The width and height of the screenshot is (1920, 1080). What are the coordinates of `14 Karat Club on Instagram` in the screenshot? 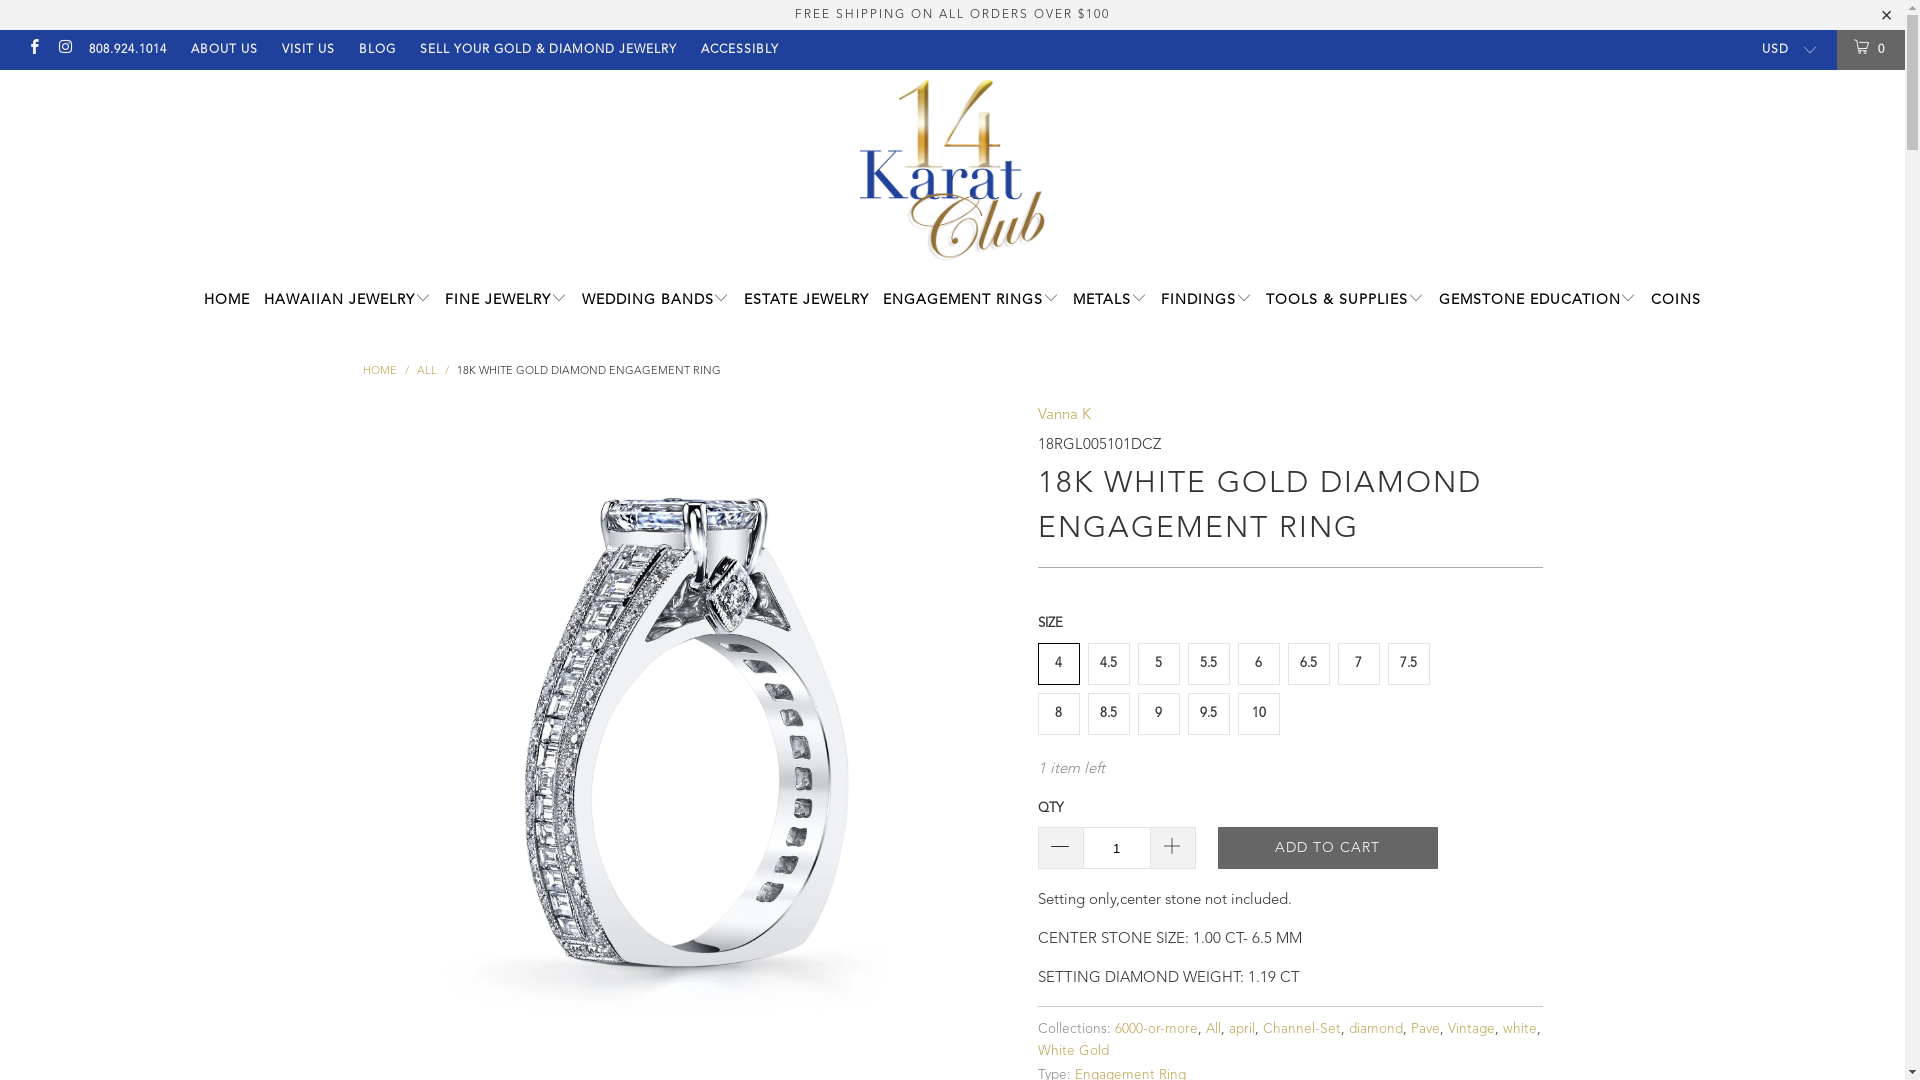 It's located at (64, 50).